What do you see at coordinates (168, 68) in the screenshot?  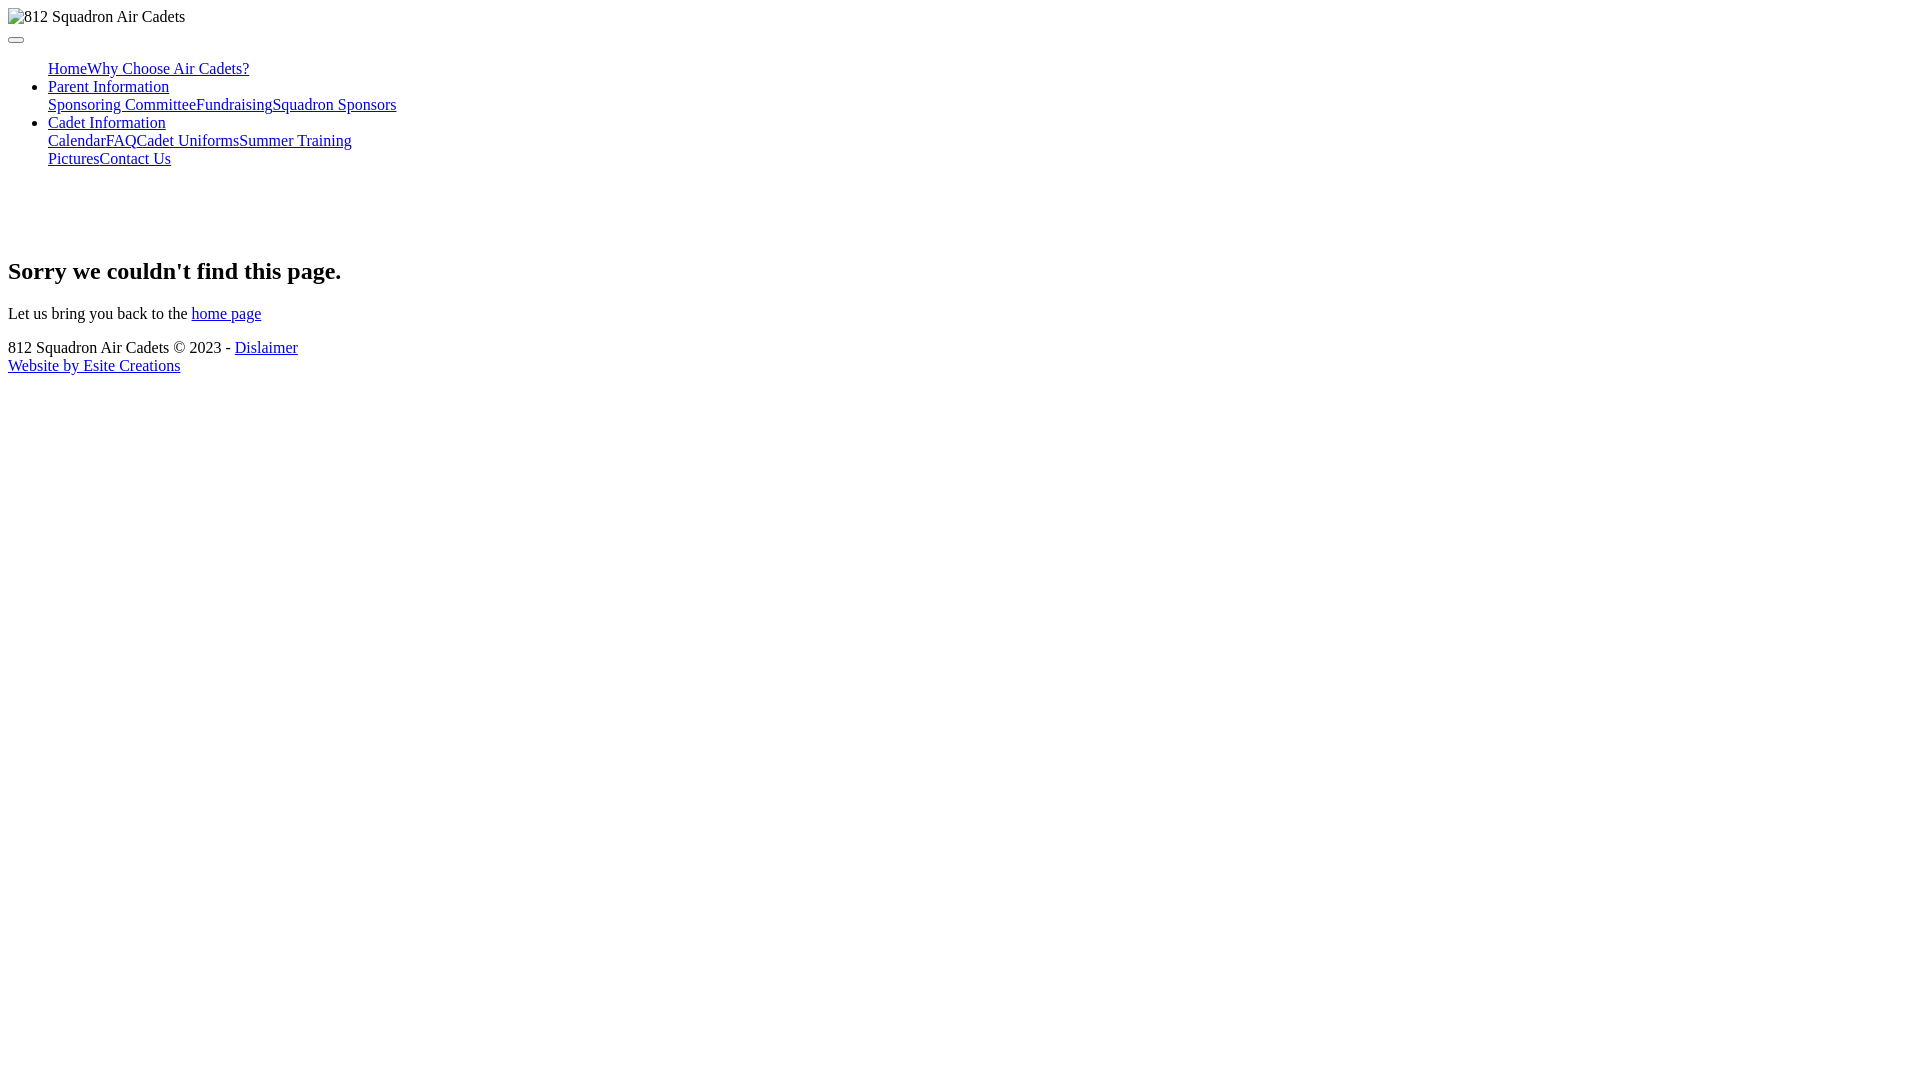 I see `Why Choose Air Cadets?` at bounding box center [168, 68].